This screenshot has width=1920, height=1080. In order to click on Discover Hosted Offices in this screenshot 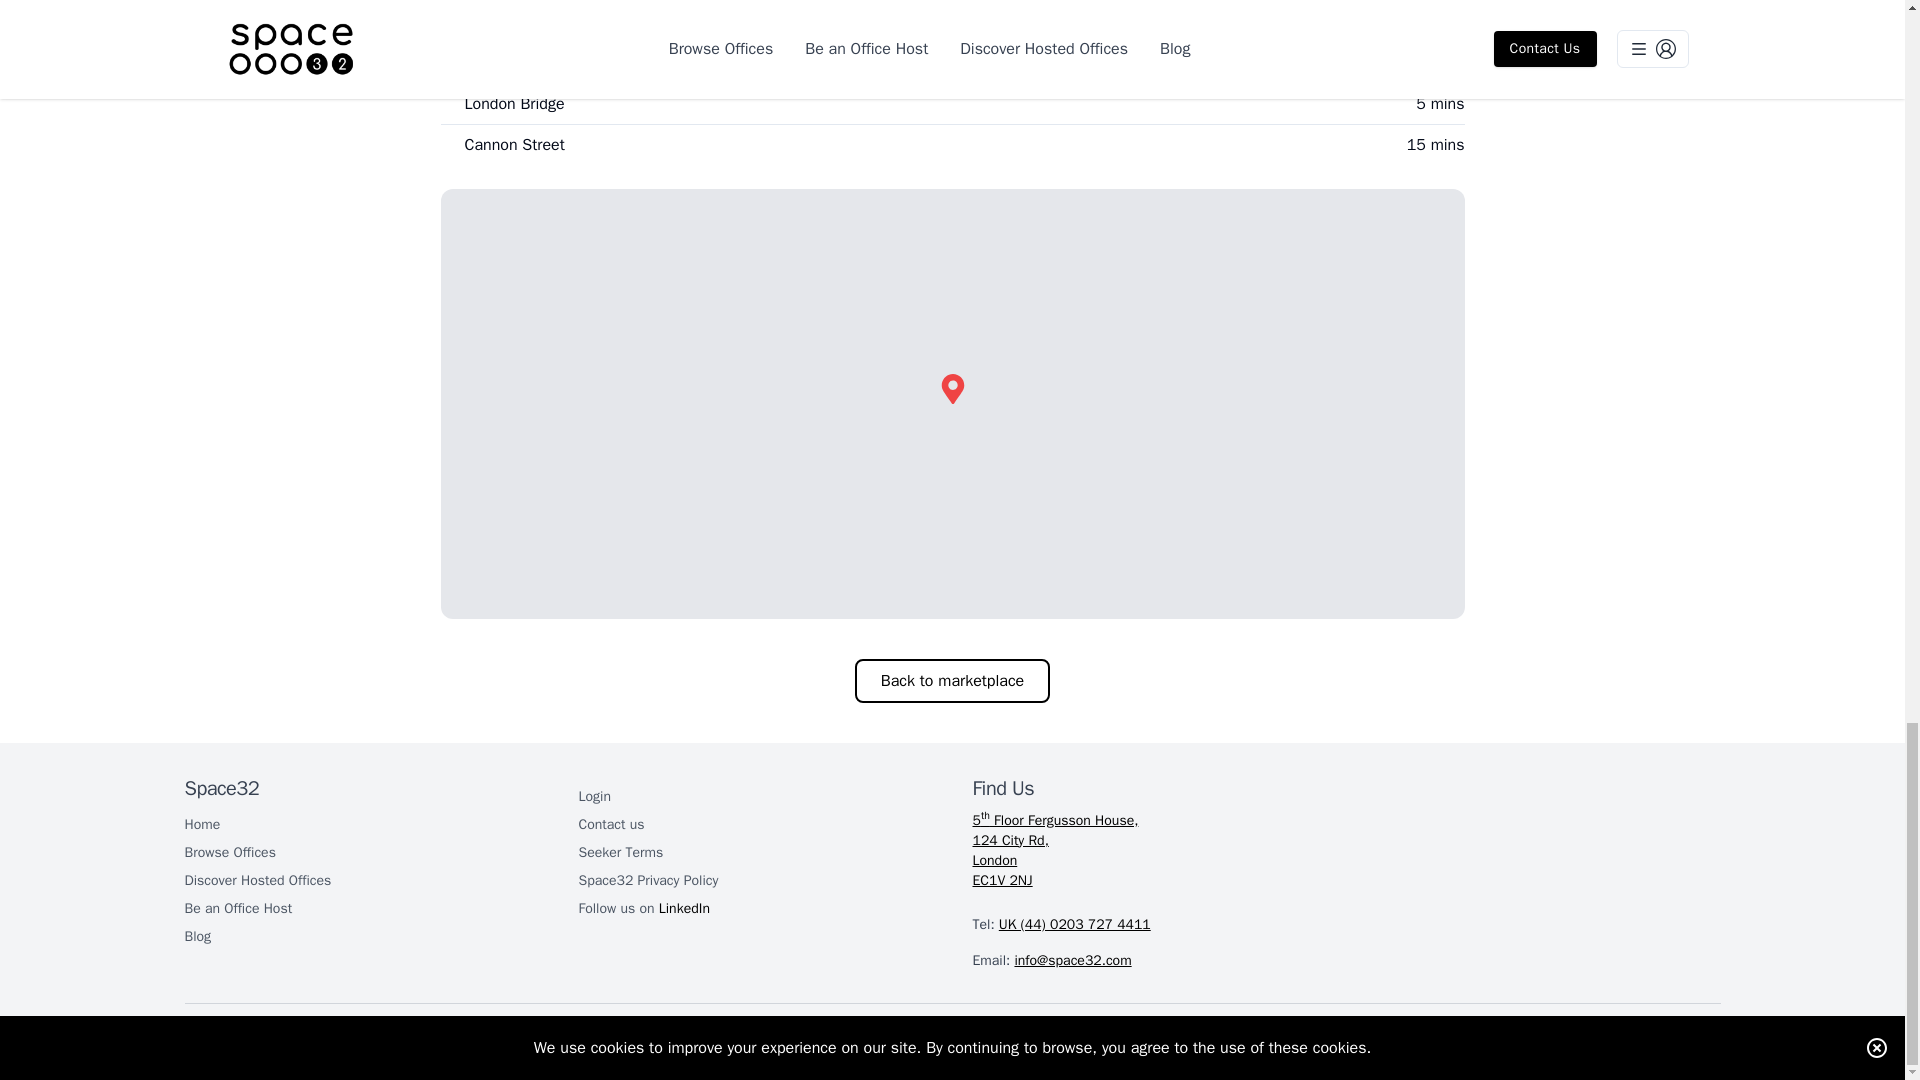, I will do `click(257, 878)`.